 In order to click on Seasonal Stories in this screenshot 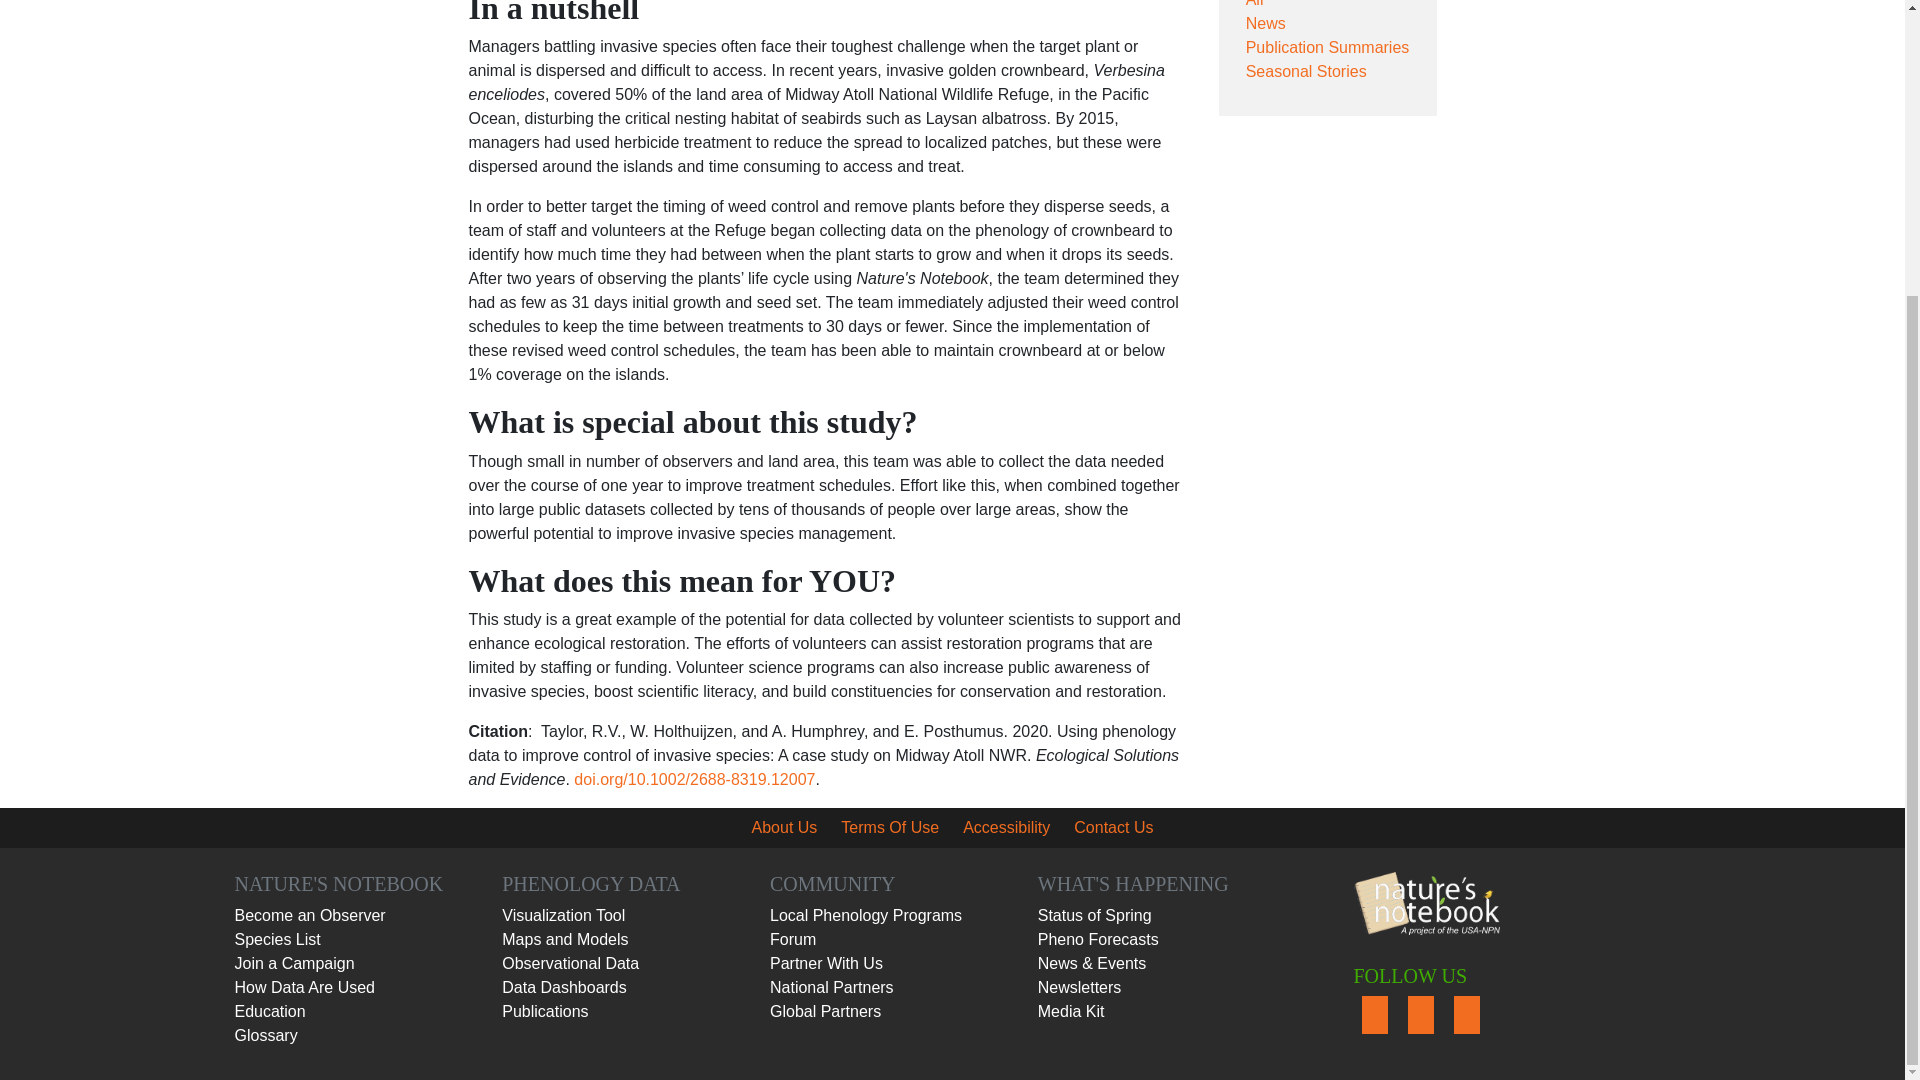, I will do `click(1306, 70)`.